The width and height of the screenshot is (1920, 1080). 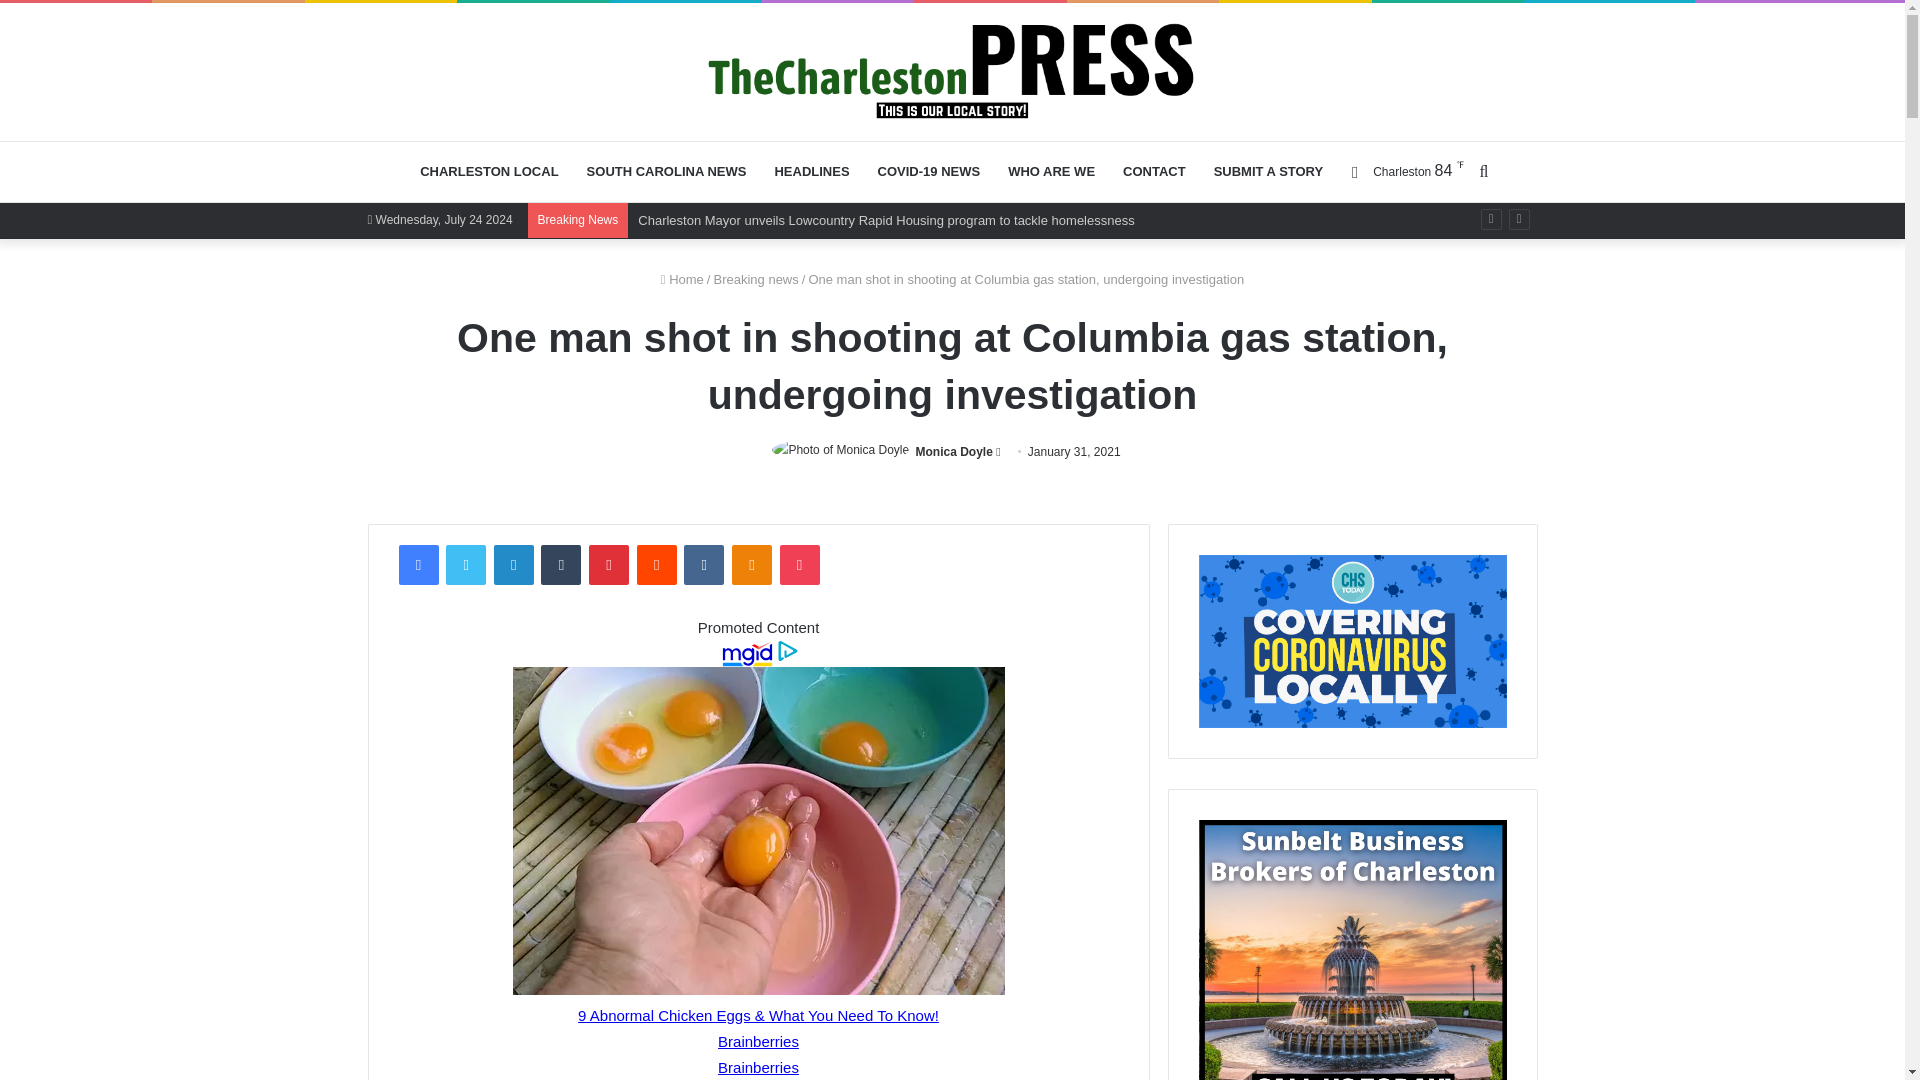 What do you see at coordinates (703, 565) in the screenshot?
I see `VKontakte` at bounding box center [703, 565].